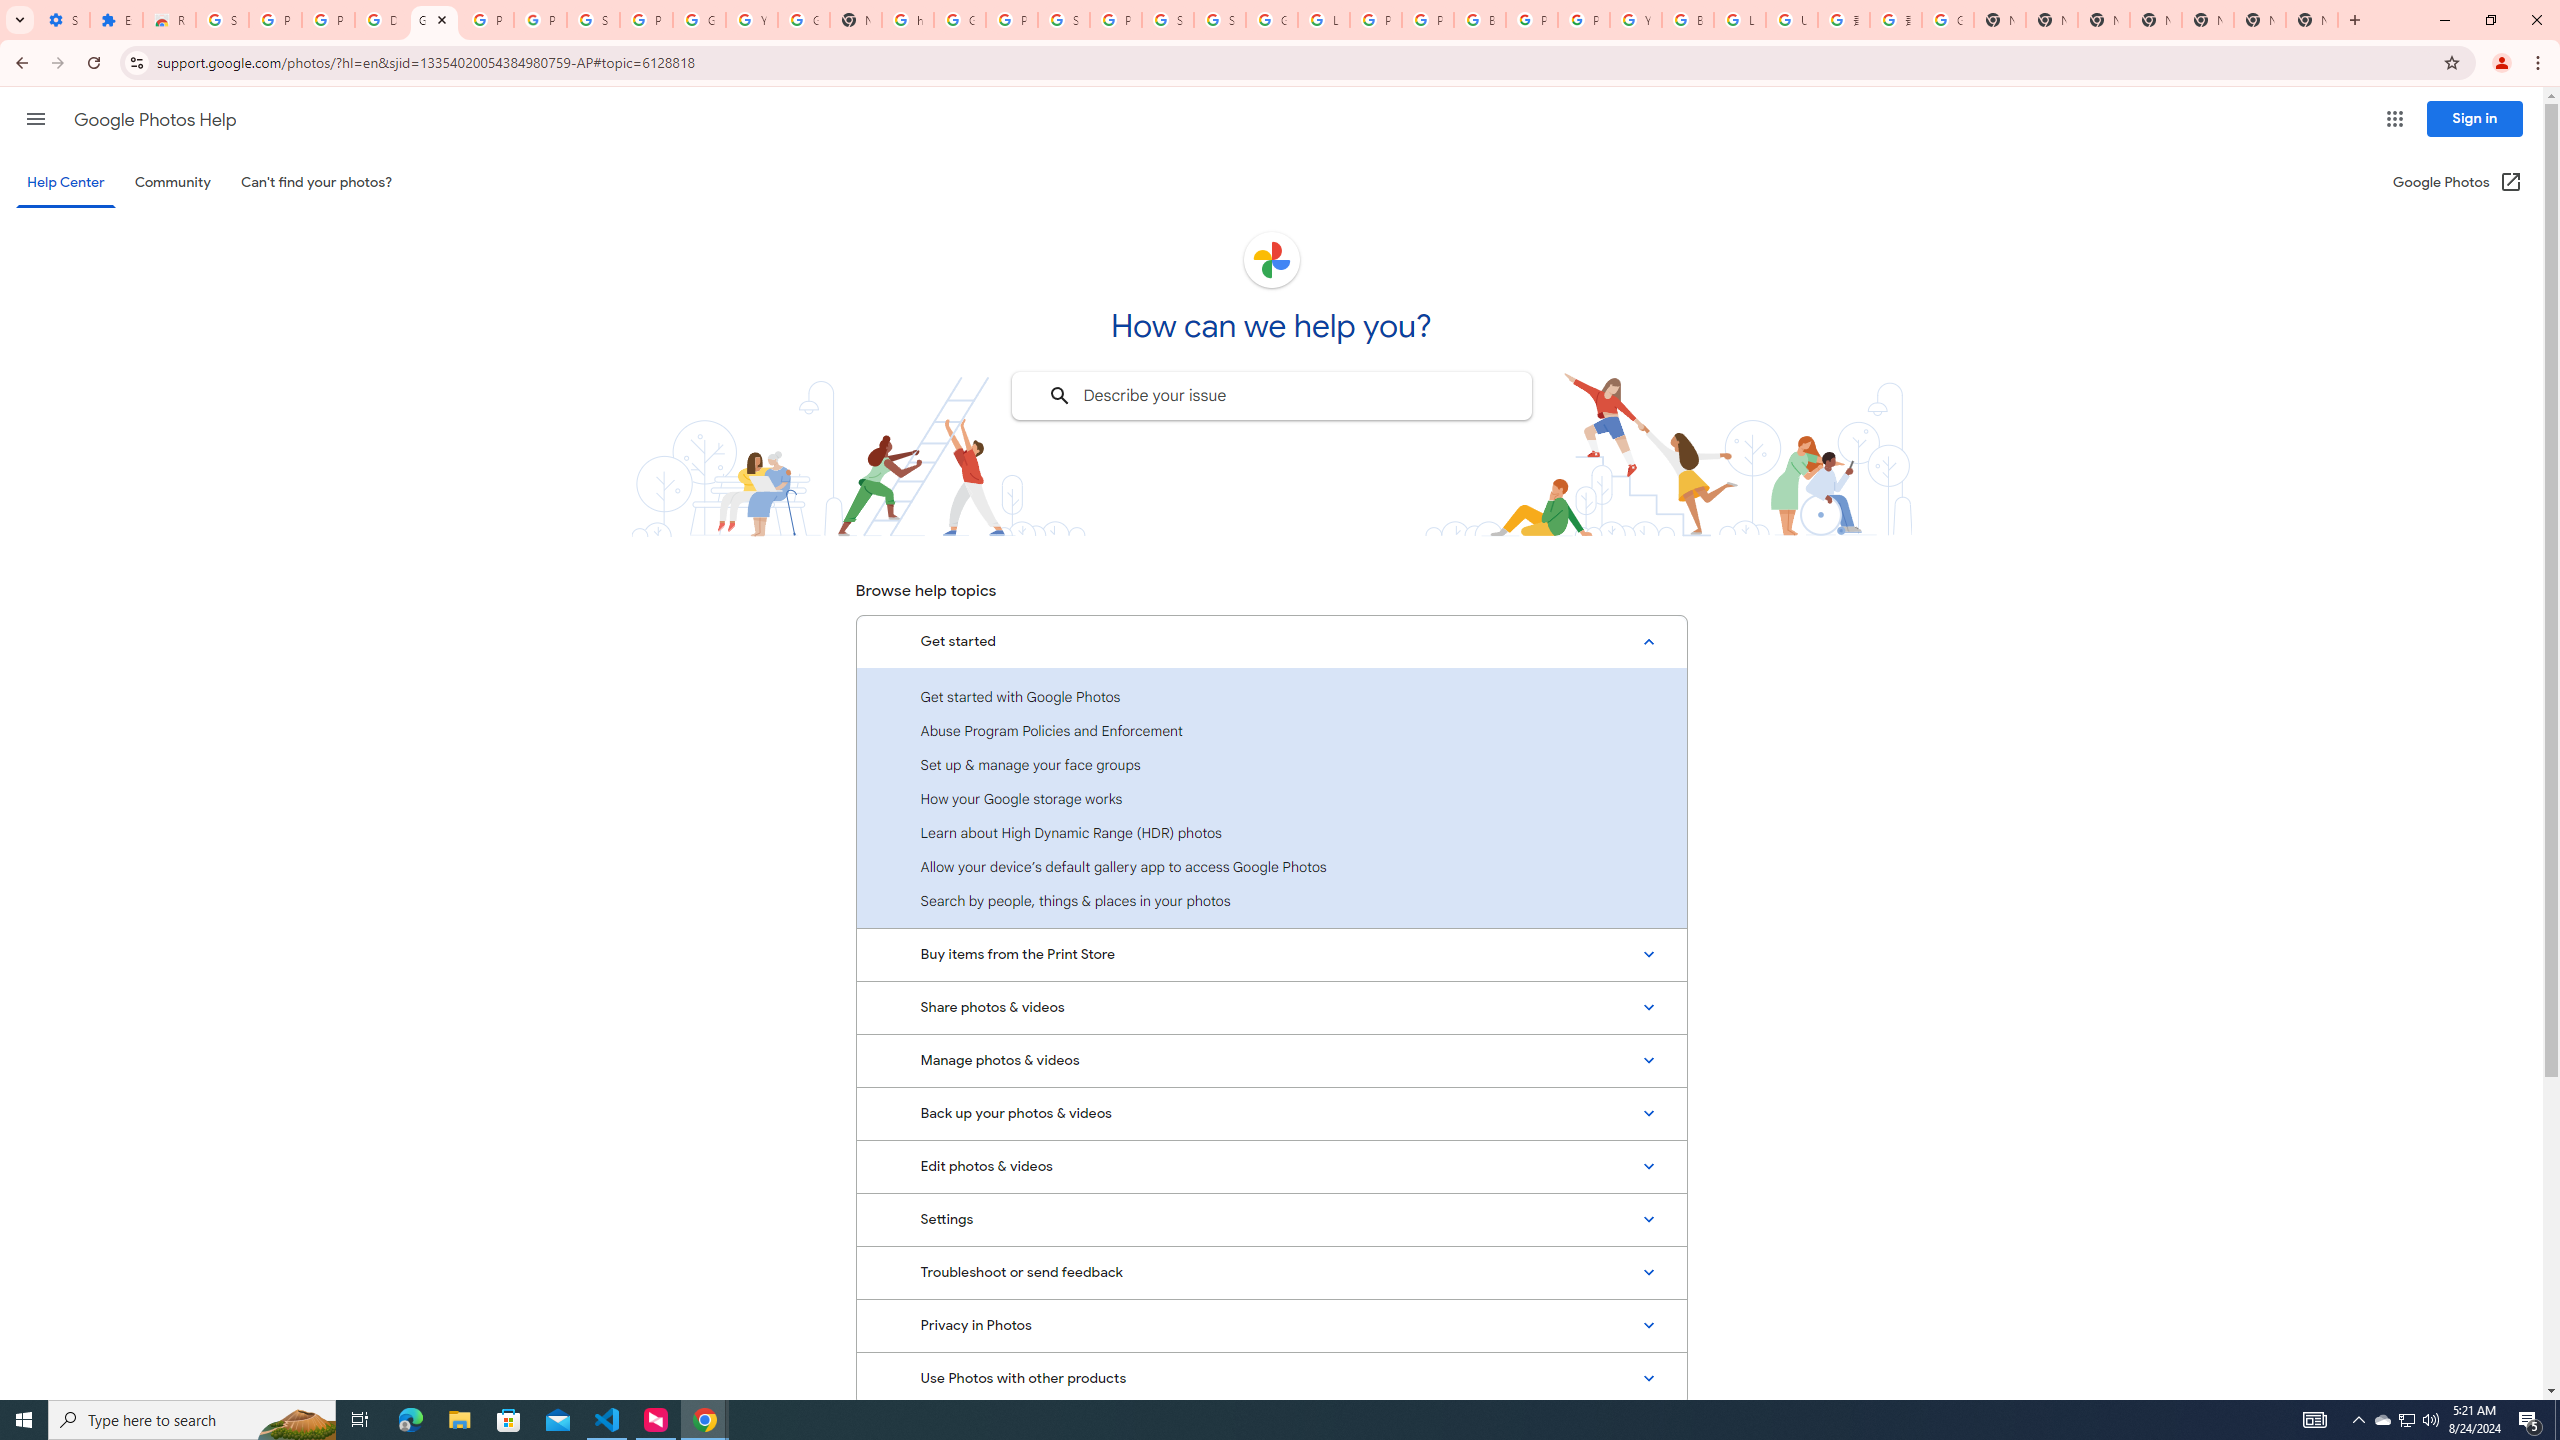  What do you see at coordinates (1168, 20) in the screenshot?
I see `Sign in - Google Accounts` at bounding box center [1168, 20].